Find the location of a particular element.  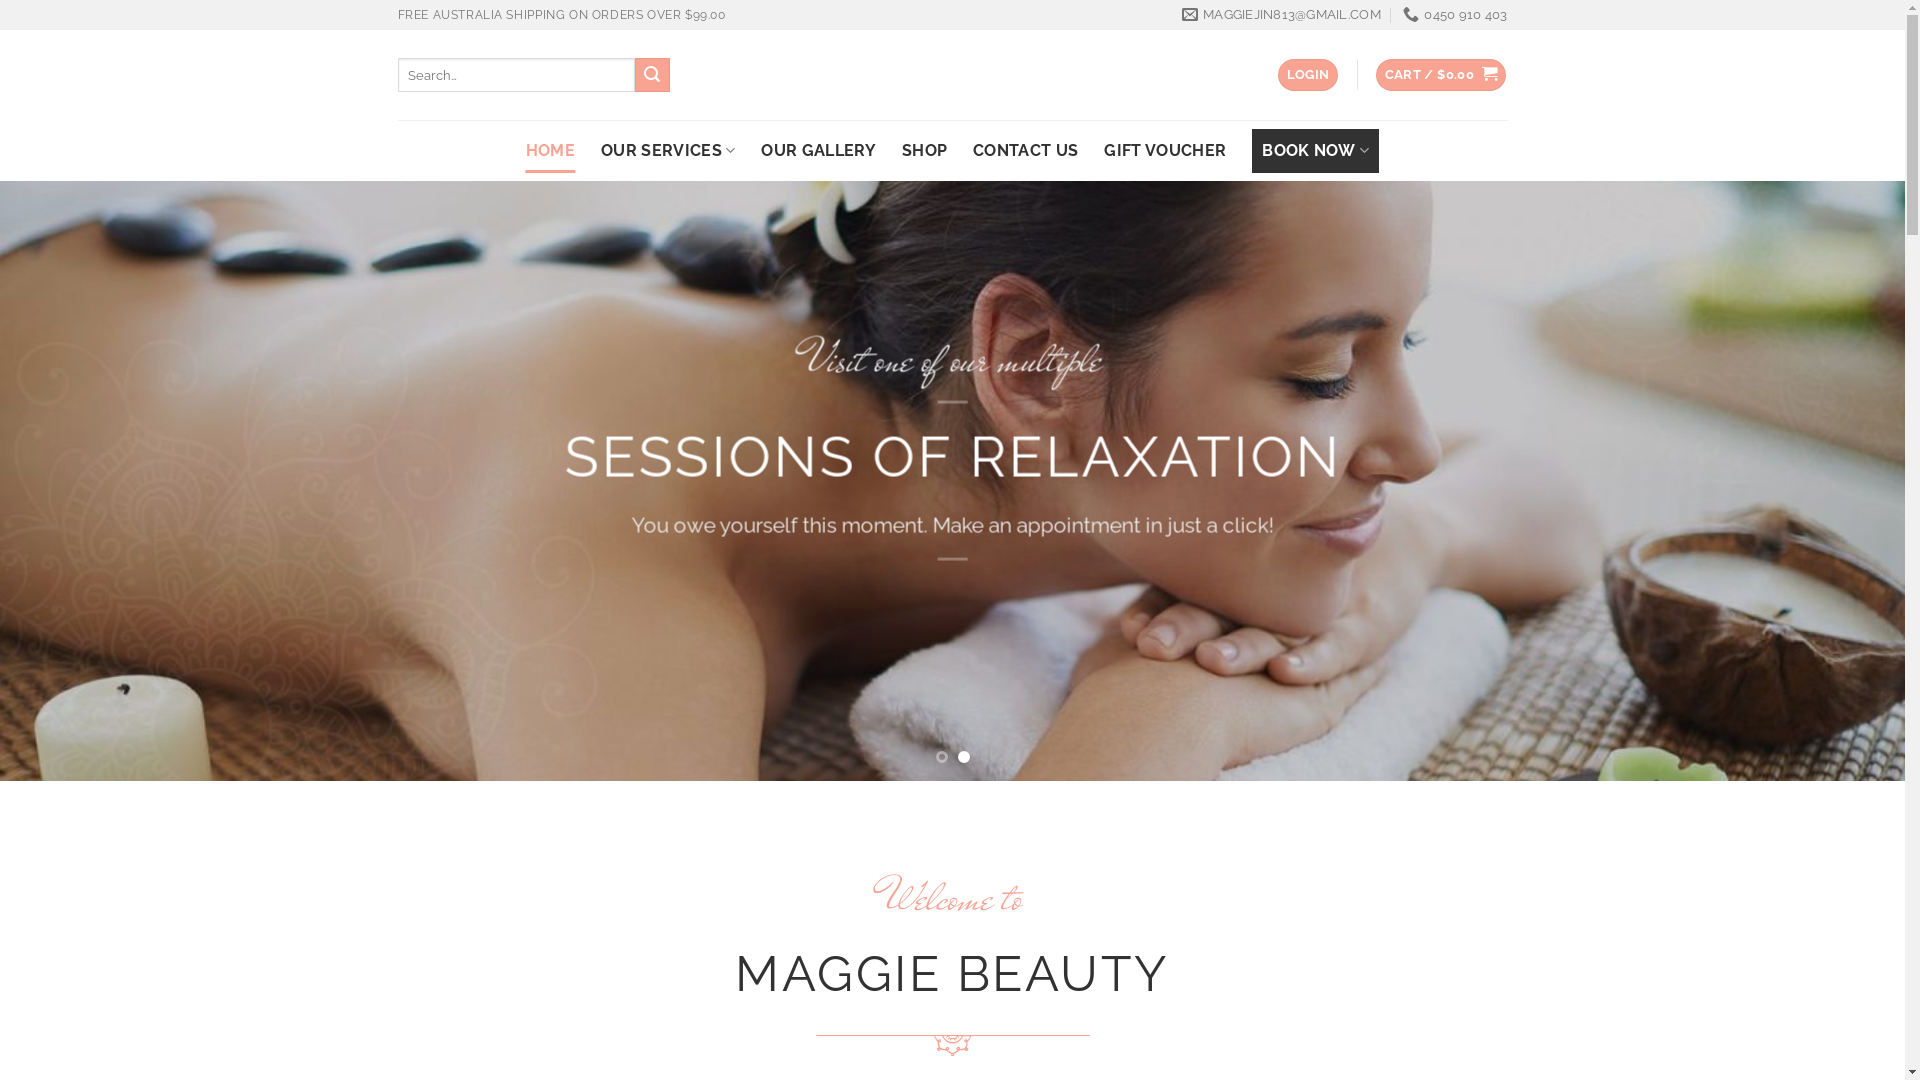

CART / $0.00 is located at coordinates (1441, 76).